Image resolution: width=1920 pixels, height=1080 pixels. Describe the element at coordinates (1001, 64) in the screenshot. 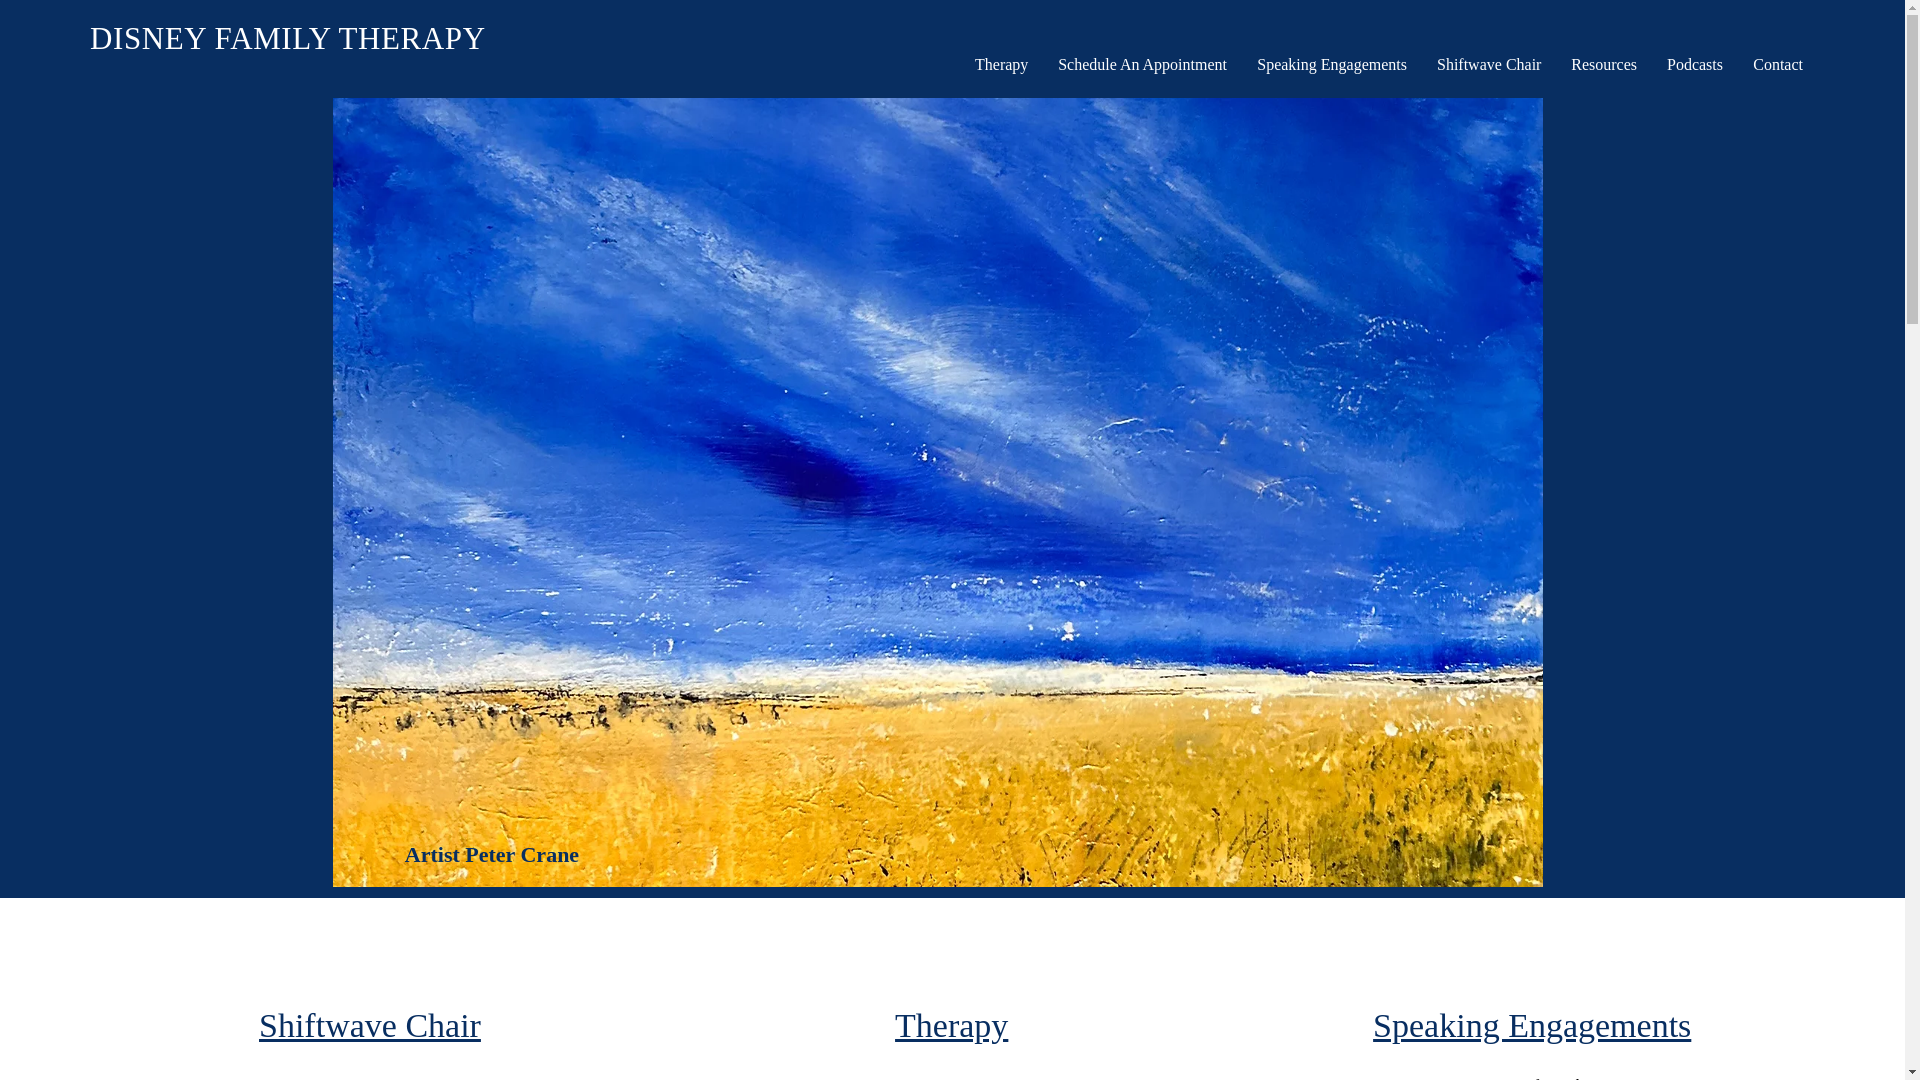

I see `Therapy` at that location.